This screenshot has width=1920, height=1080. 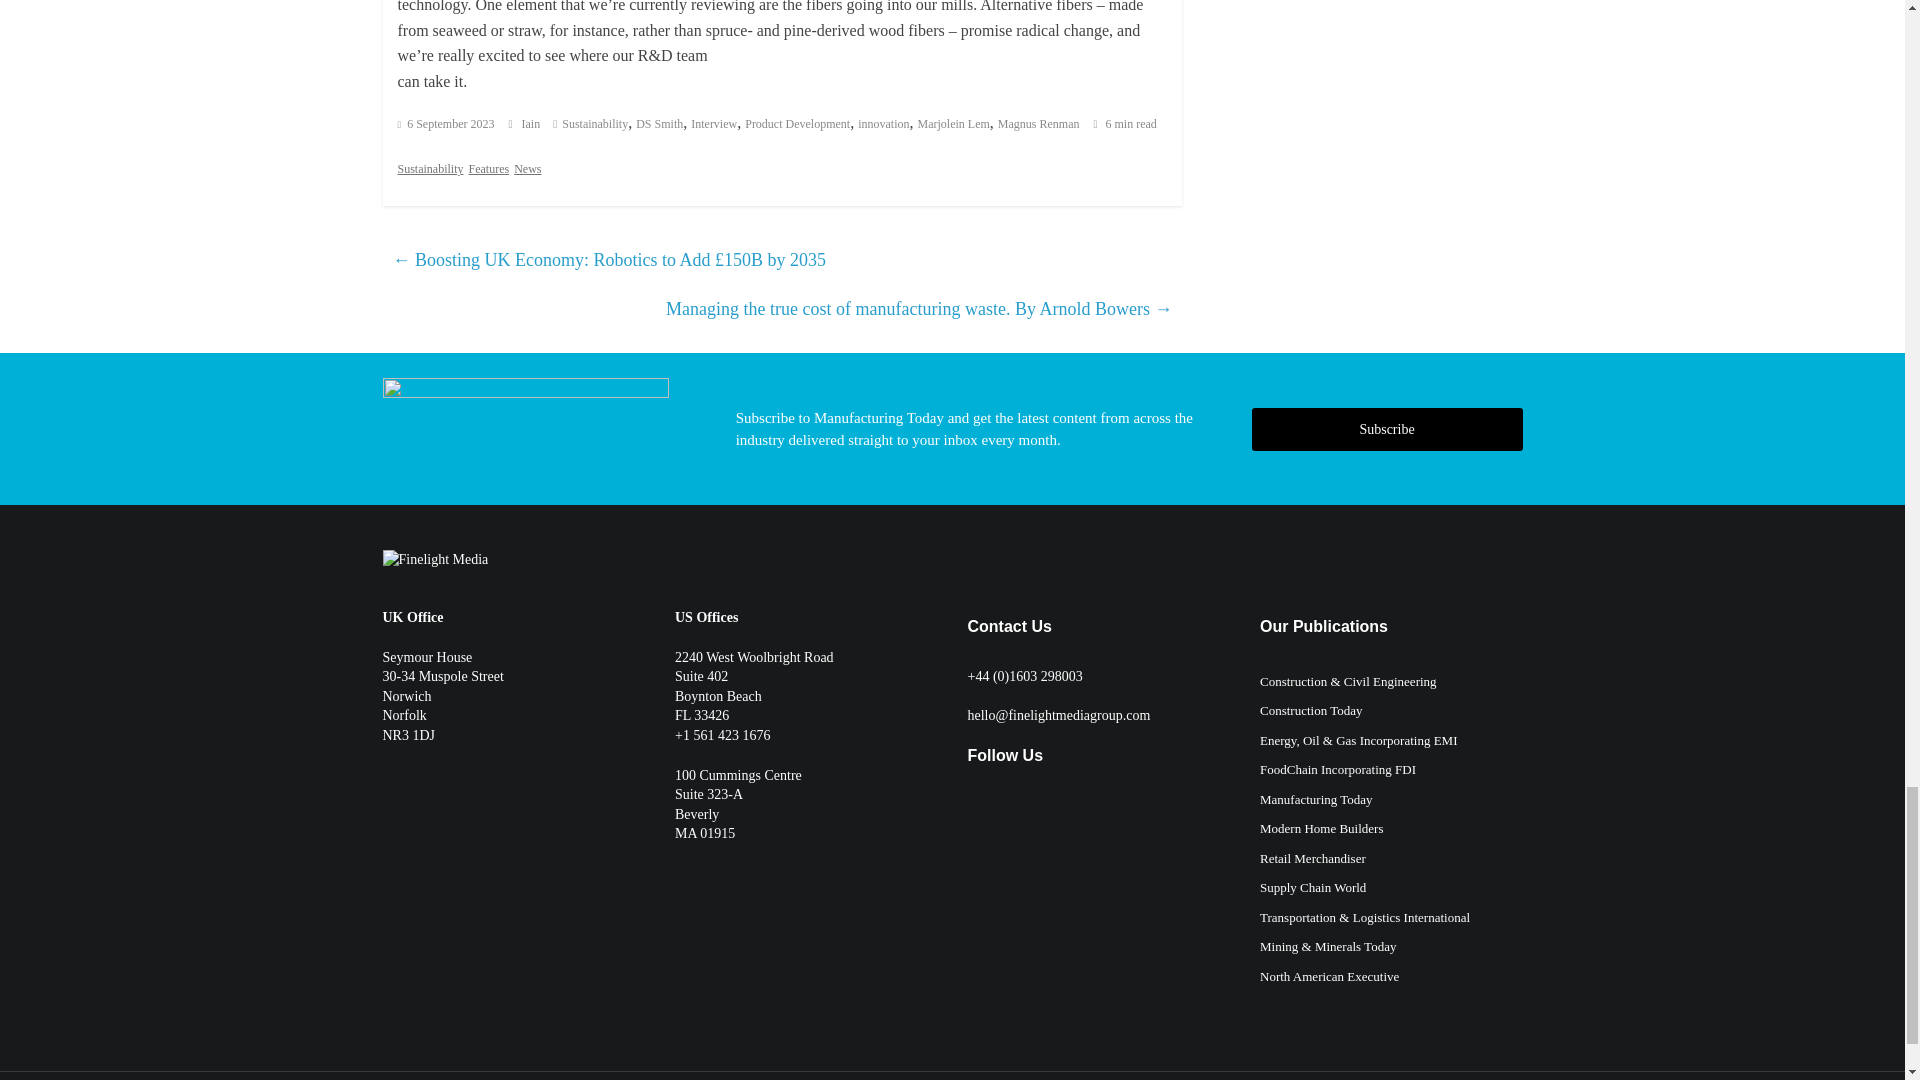 I want to click on Features, so click(x=488, y=168).